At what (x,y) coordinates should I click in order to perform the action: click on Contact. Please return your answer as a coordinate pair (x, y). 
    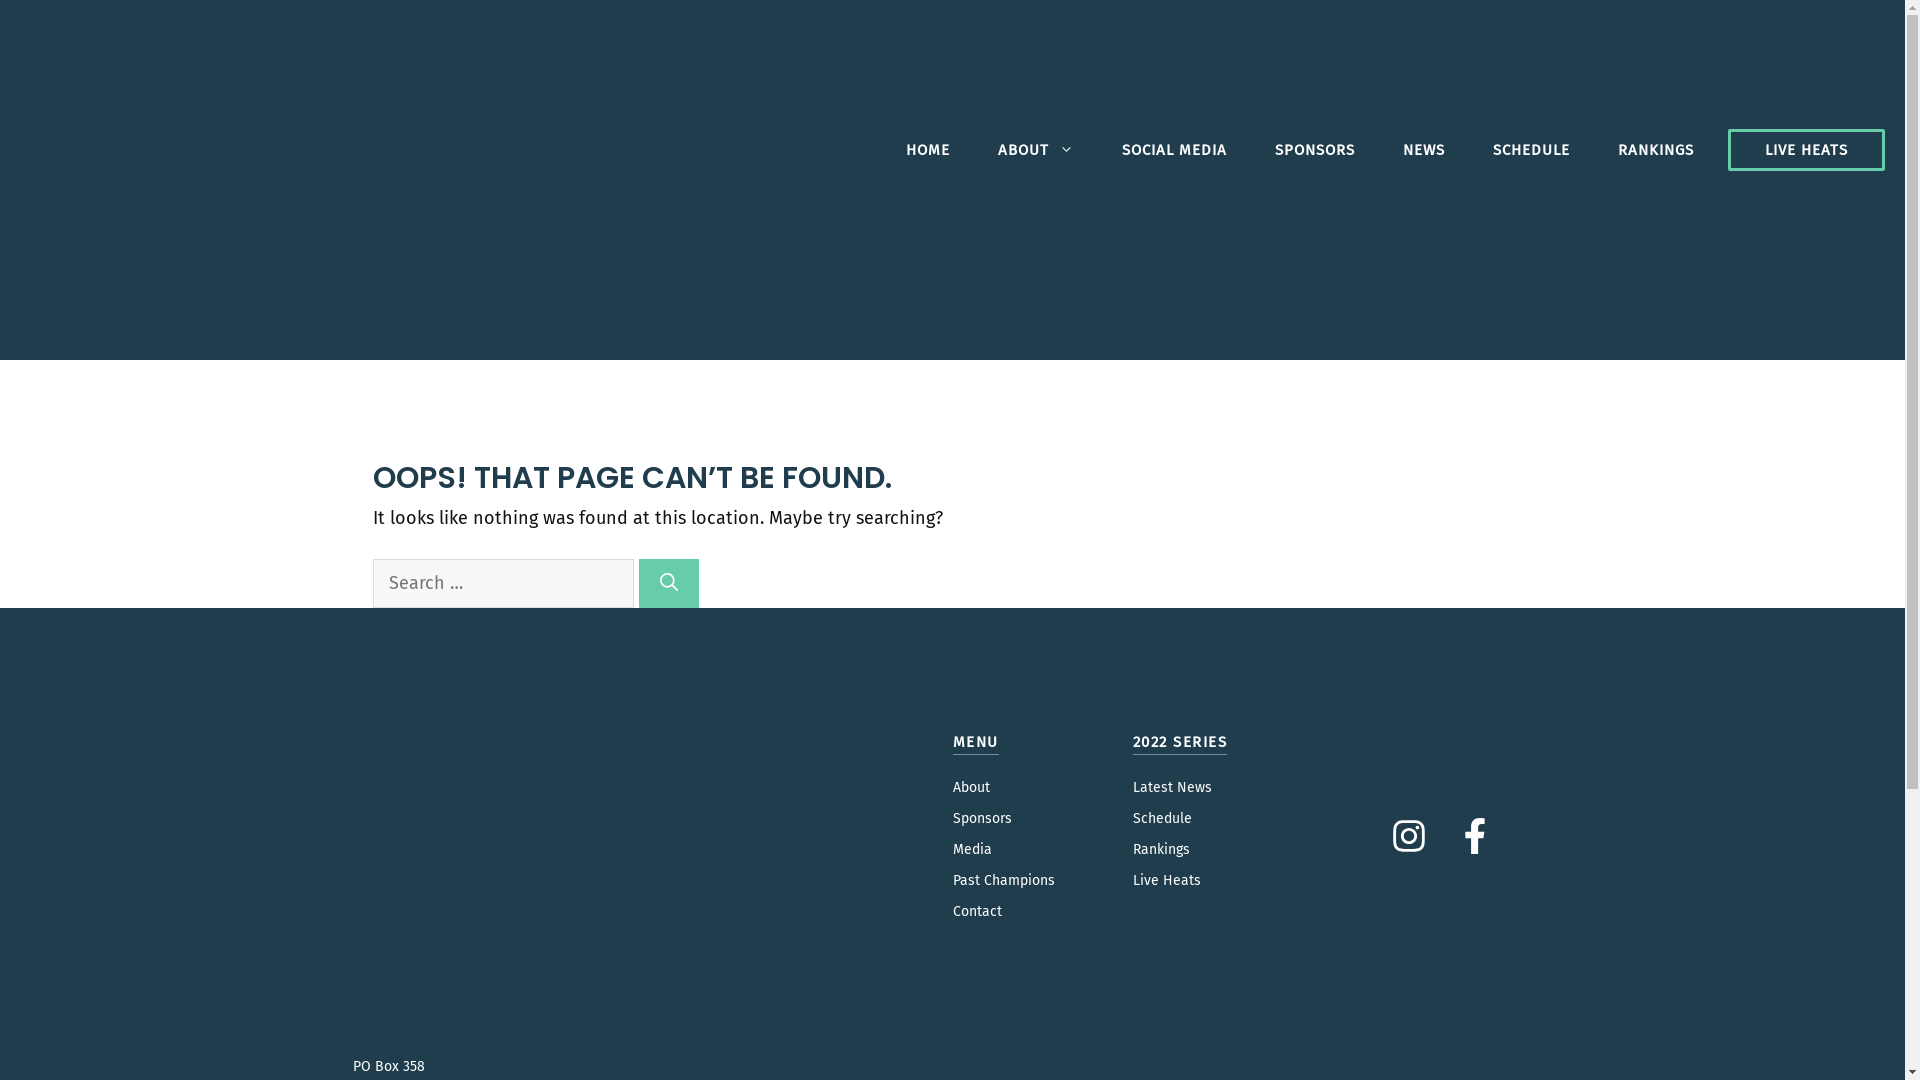
    Looking at the image, I should click on (976, 912).